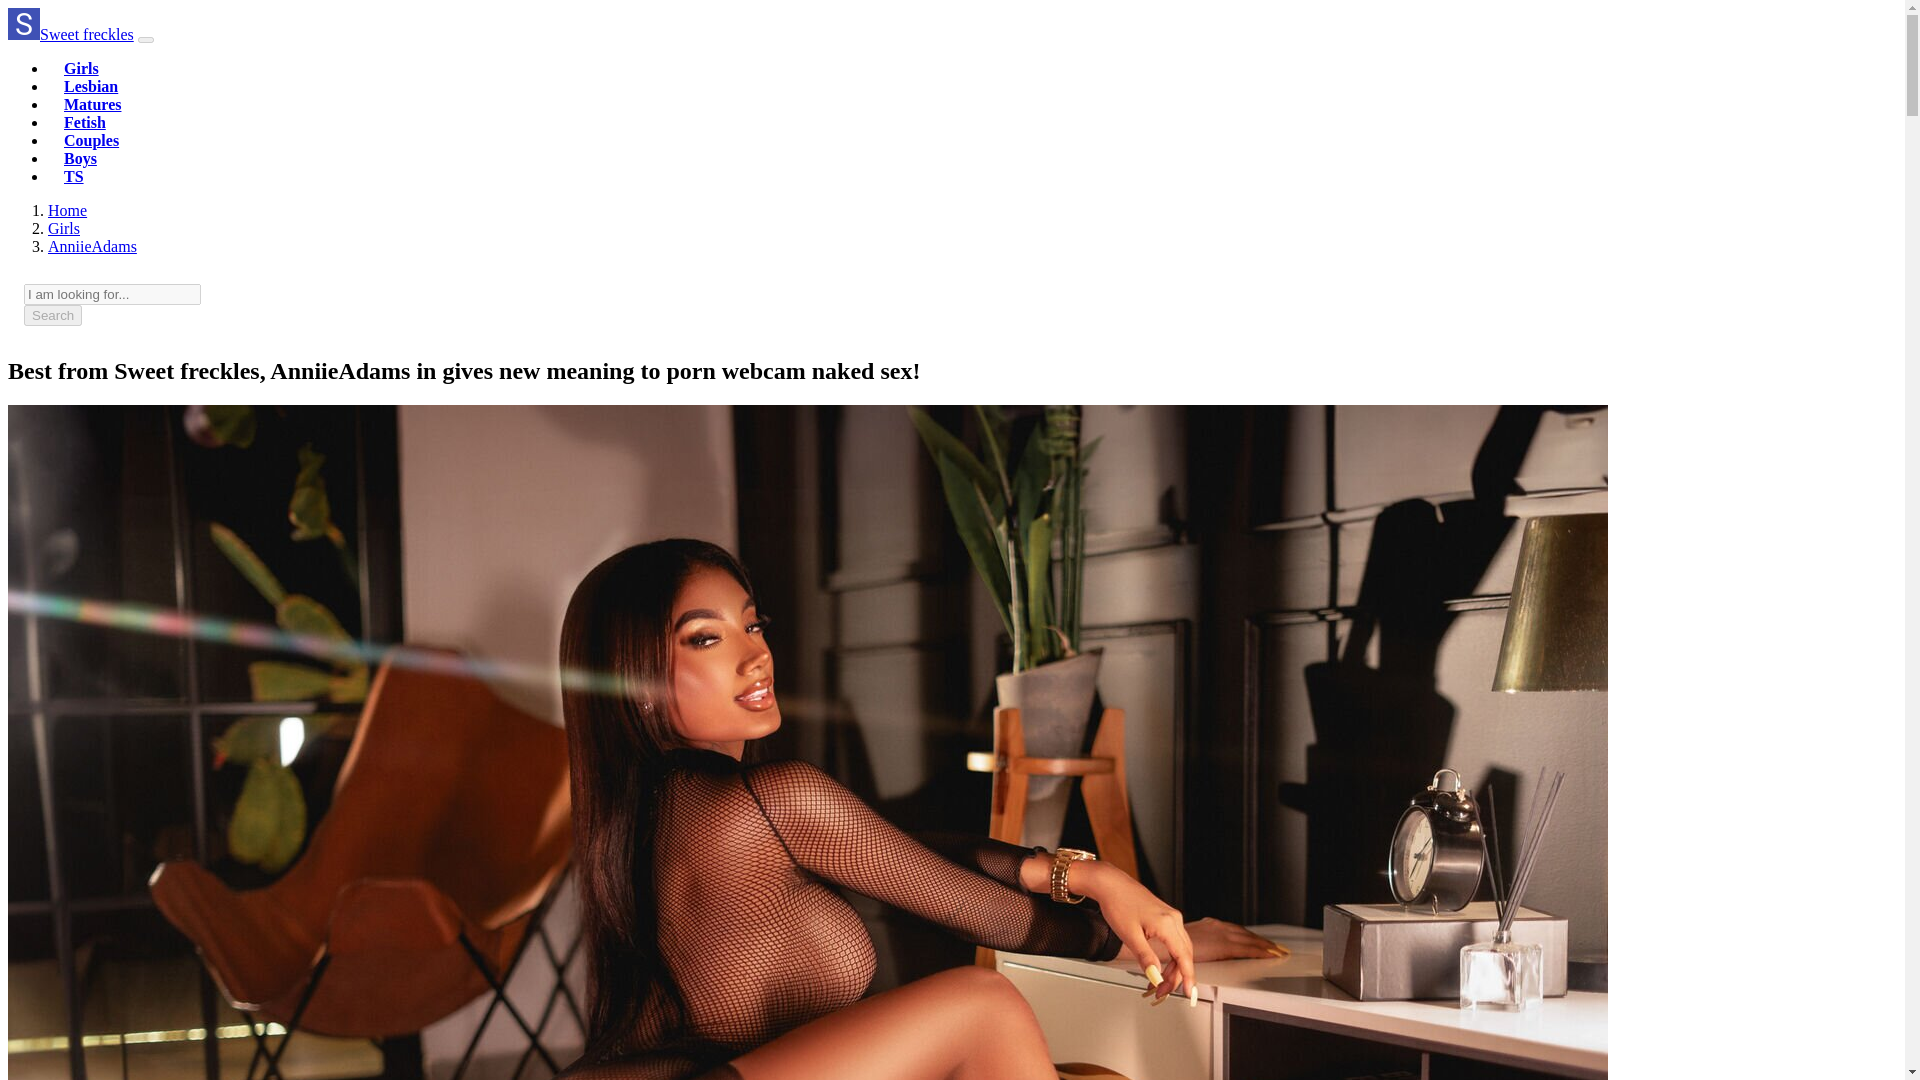 The height and width of the screenshot is (1080, 1920). Describe the element at coordinates (84, 122) in the screenshot. I see `Fetish` at that location.